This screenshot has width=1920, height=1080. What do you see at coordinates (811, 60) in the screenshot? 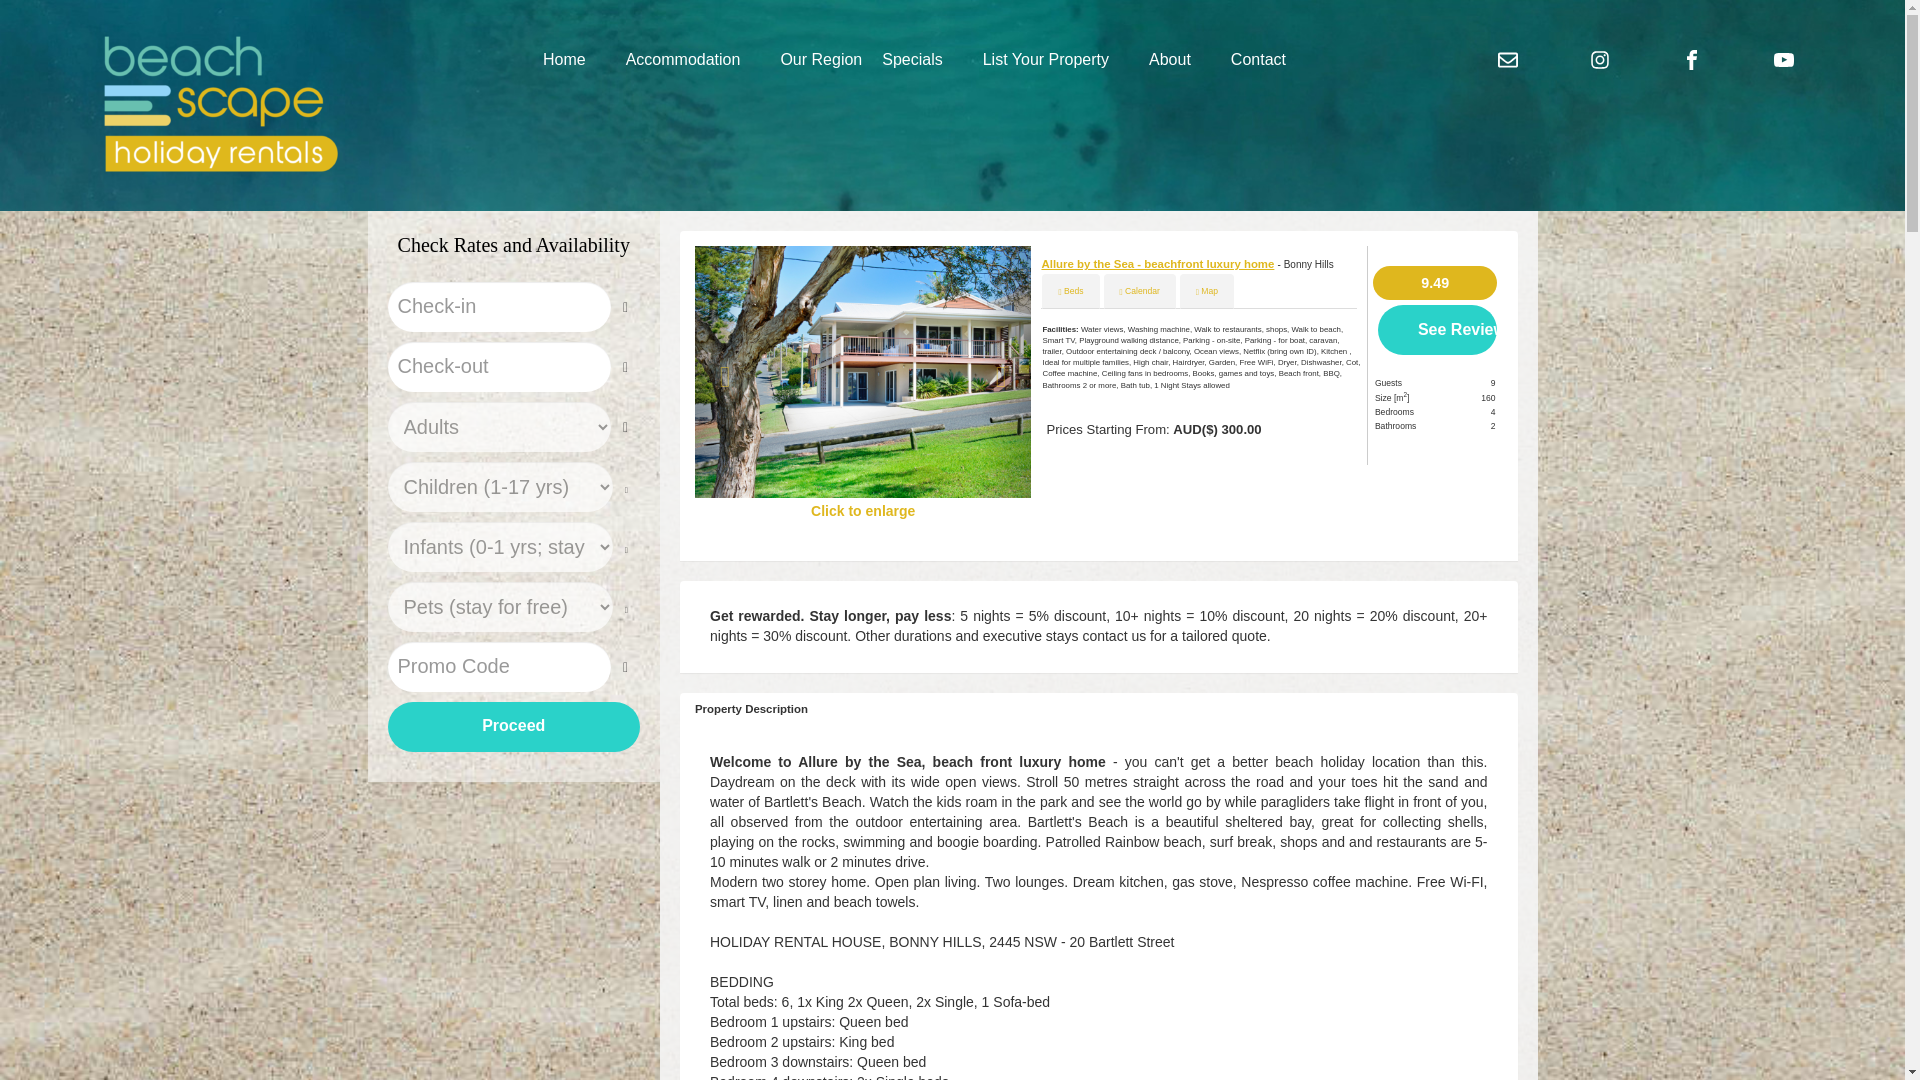
I see `Our Region` at bounding box center [811, 60].